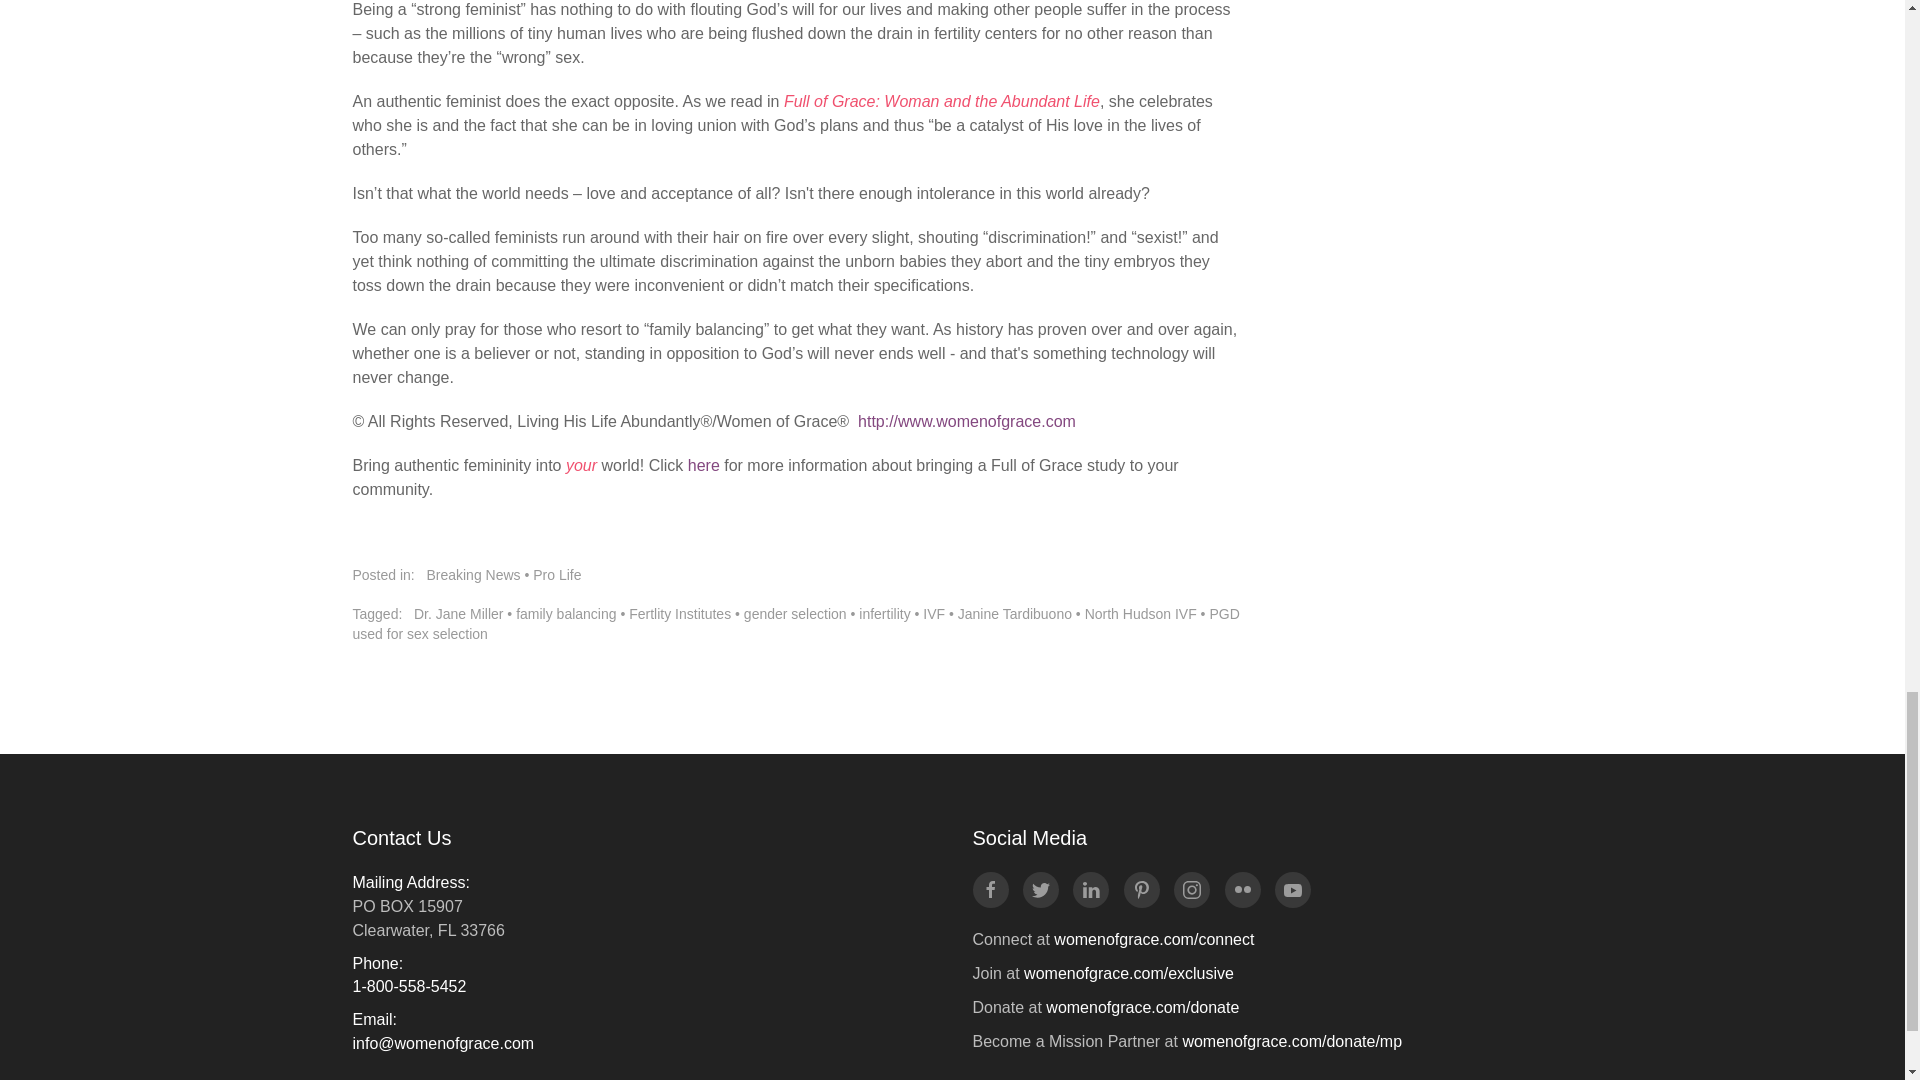  Describe the element at coordinates (942, 101) in the screenshot. I see `Full of Grace: Woman and the Abundant Life` at that location.